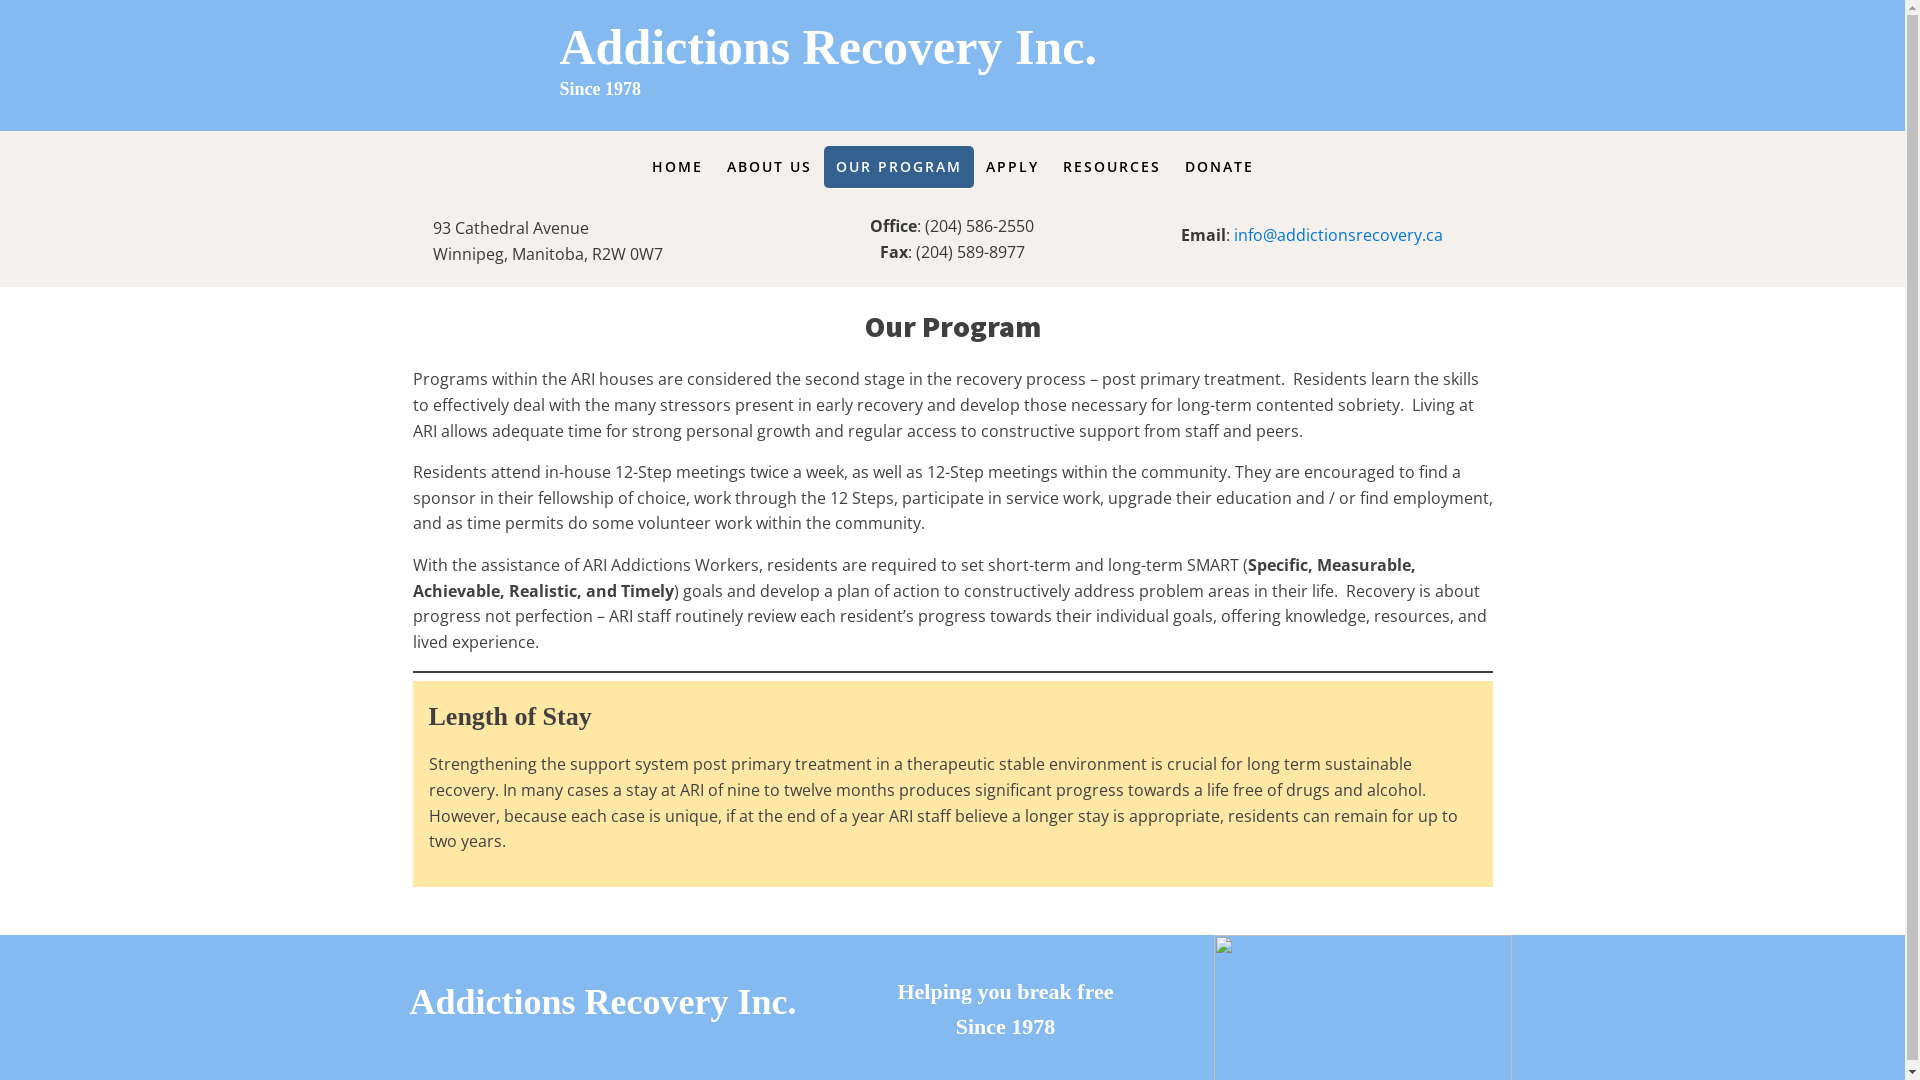 The height and width of the screenshot is (1080, 1920). I want to click on info@addictionsrecovery.ca, so click(1338, 235).